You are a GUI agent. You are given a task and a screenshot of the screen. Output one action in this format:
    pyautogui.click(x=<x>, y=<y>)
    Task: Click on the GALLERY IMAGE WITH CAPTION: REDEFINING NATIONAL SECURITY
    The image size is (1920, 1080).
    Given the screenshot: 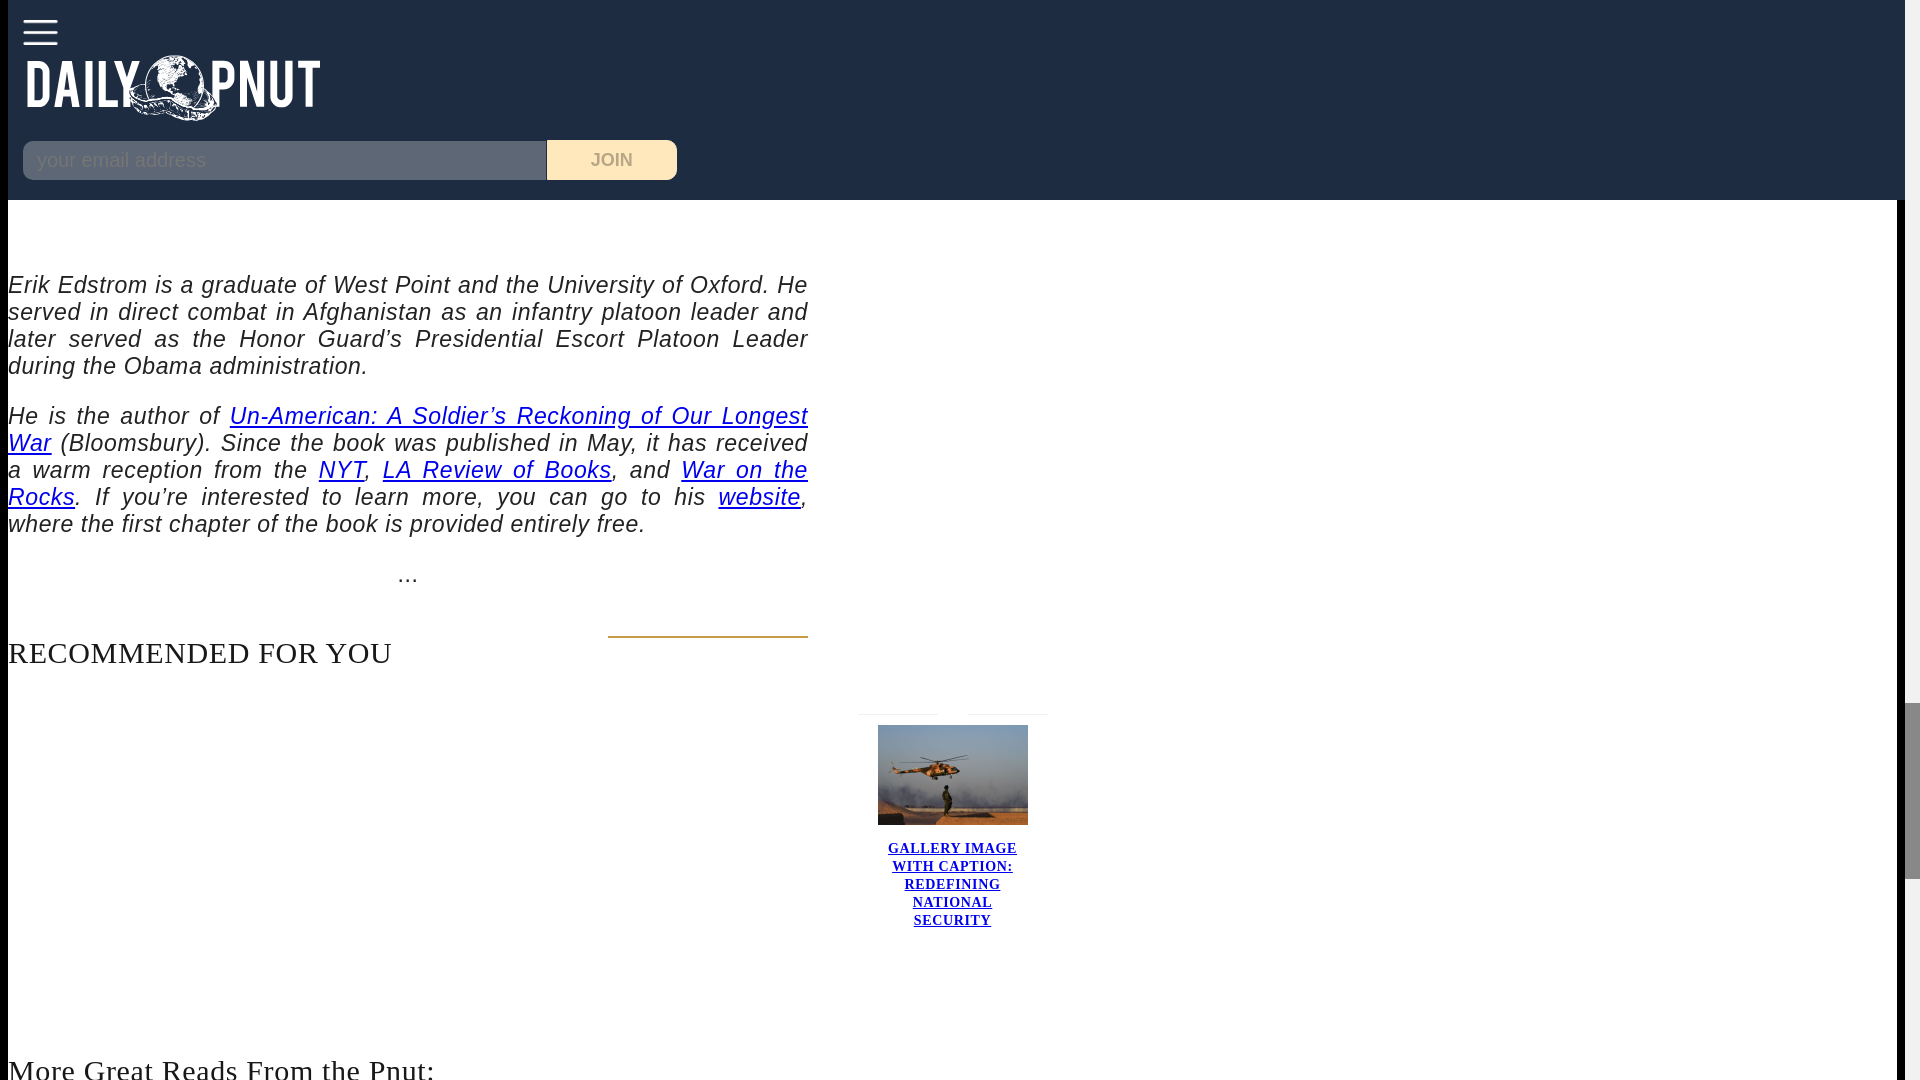 What is the action you would take?
    pyautogui.click(x=952, y=884)
    